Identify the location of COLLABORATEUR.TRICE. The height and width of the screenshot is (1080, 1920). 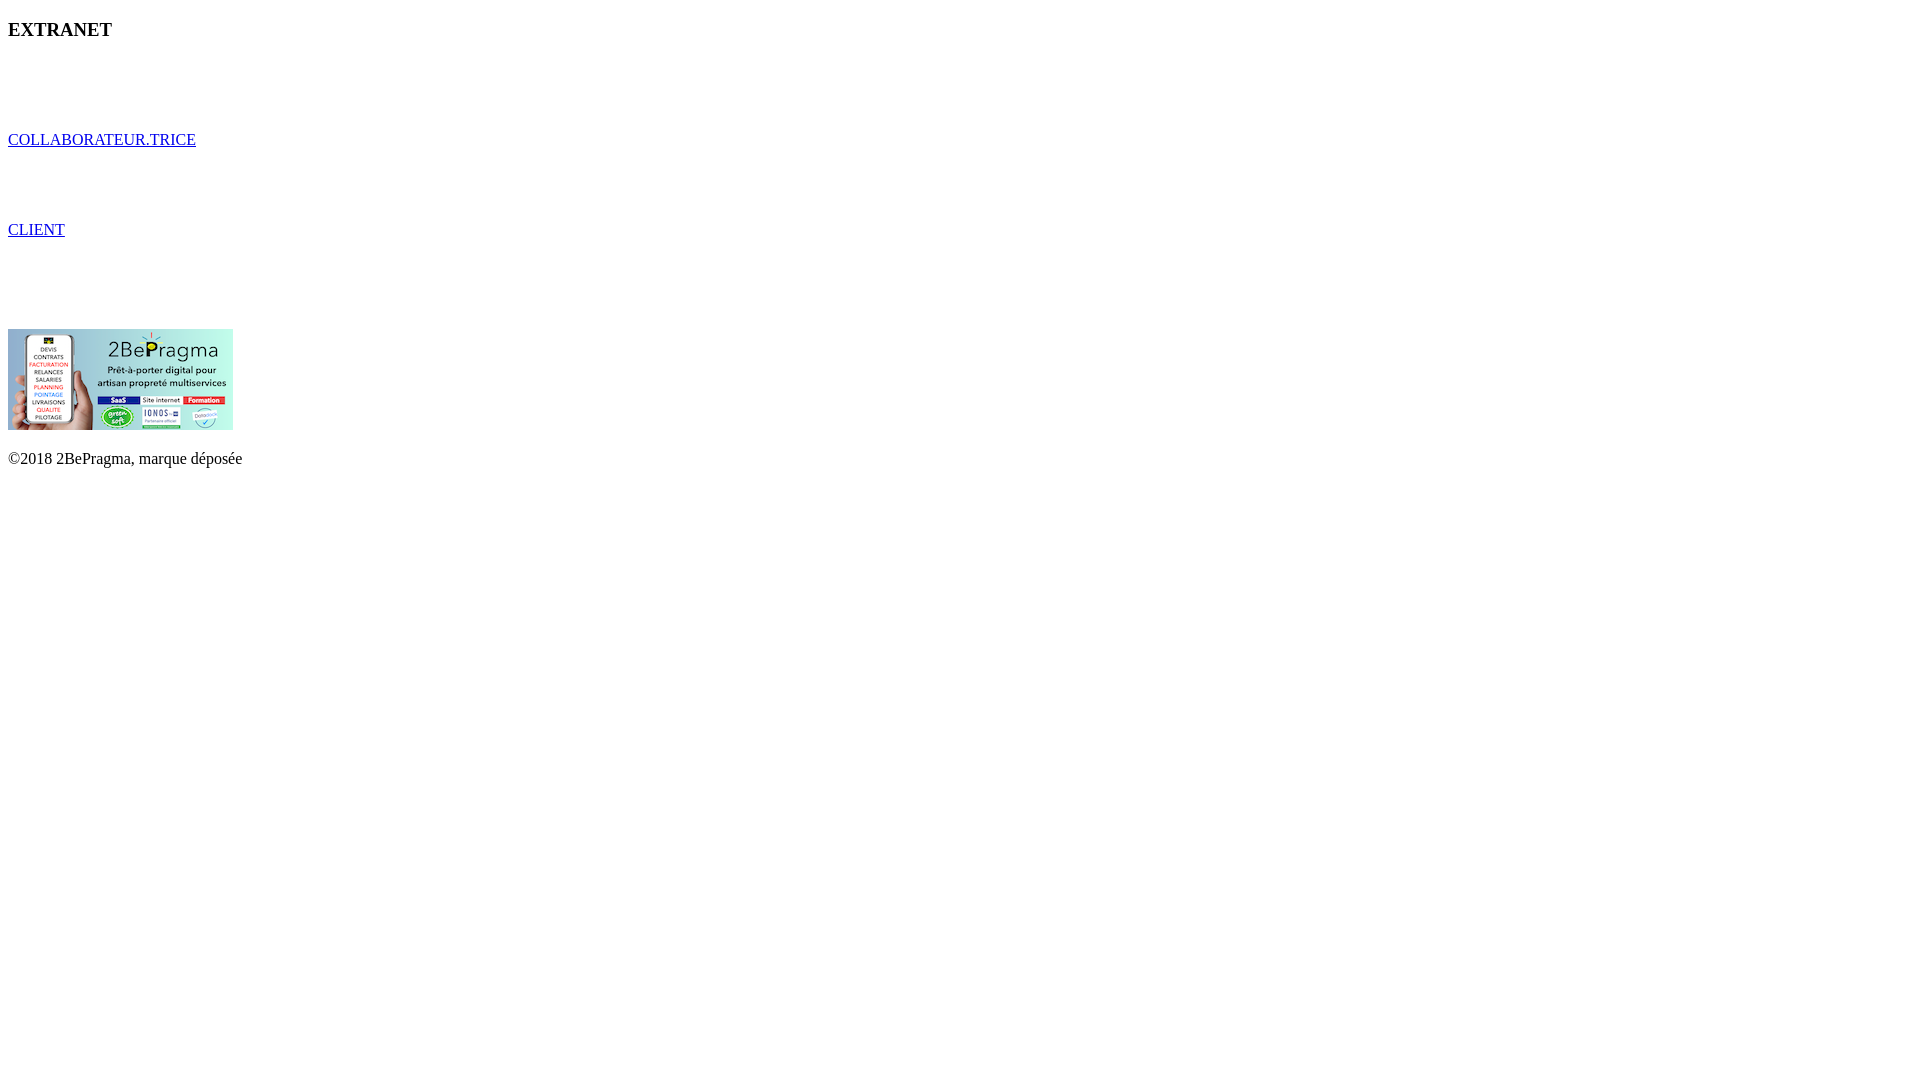
(102, 140).